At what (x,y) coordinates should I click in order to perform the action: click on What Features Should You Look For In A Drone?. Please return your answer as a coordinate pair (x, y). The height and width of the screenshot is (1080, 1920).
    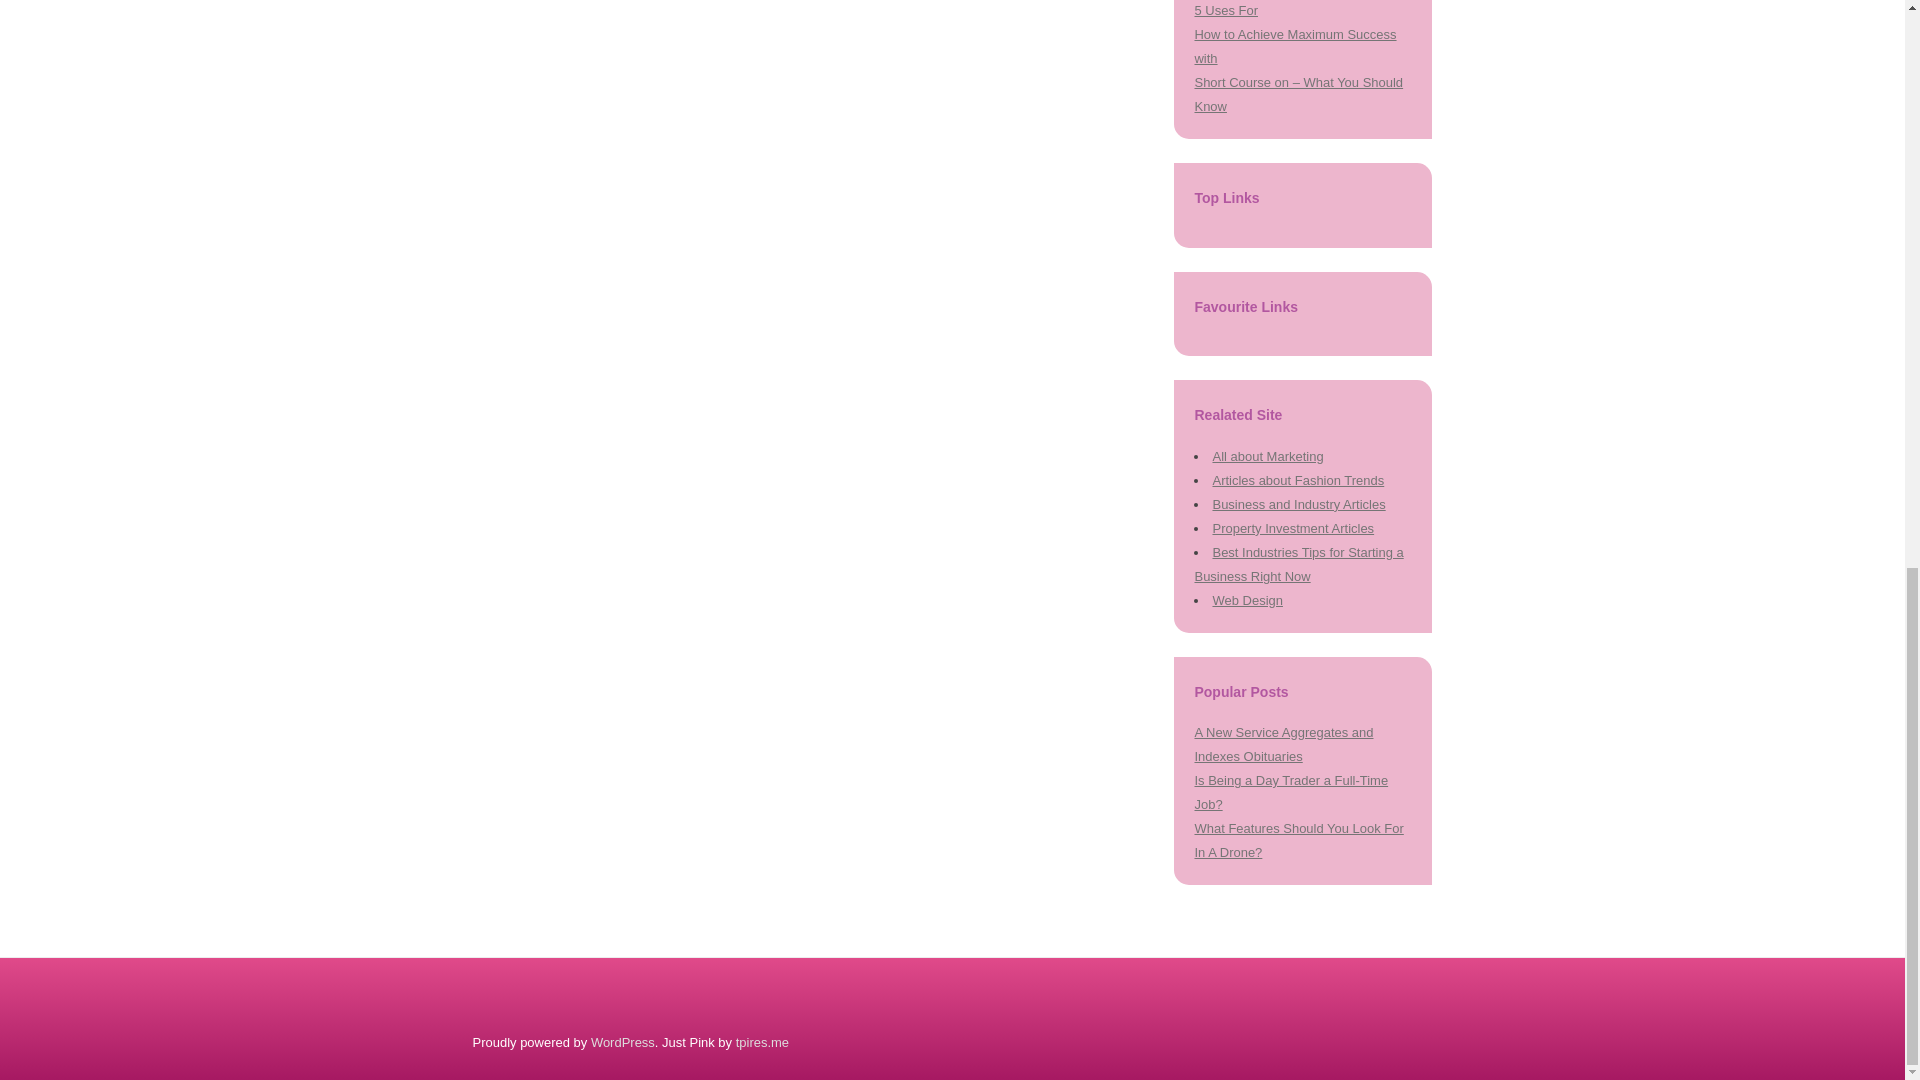
    Looking at the image, I should click on (1298, 840).